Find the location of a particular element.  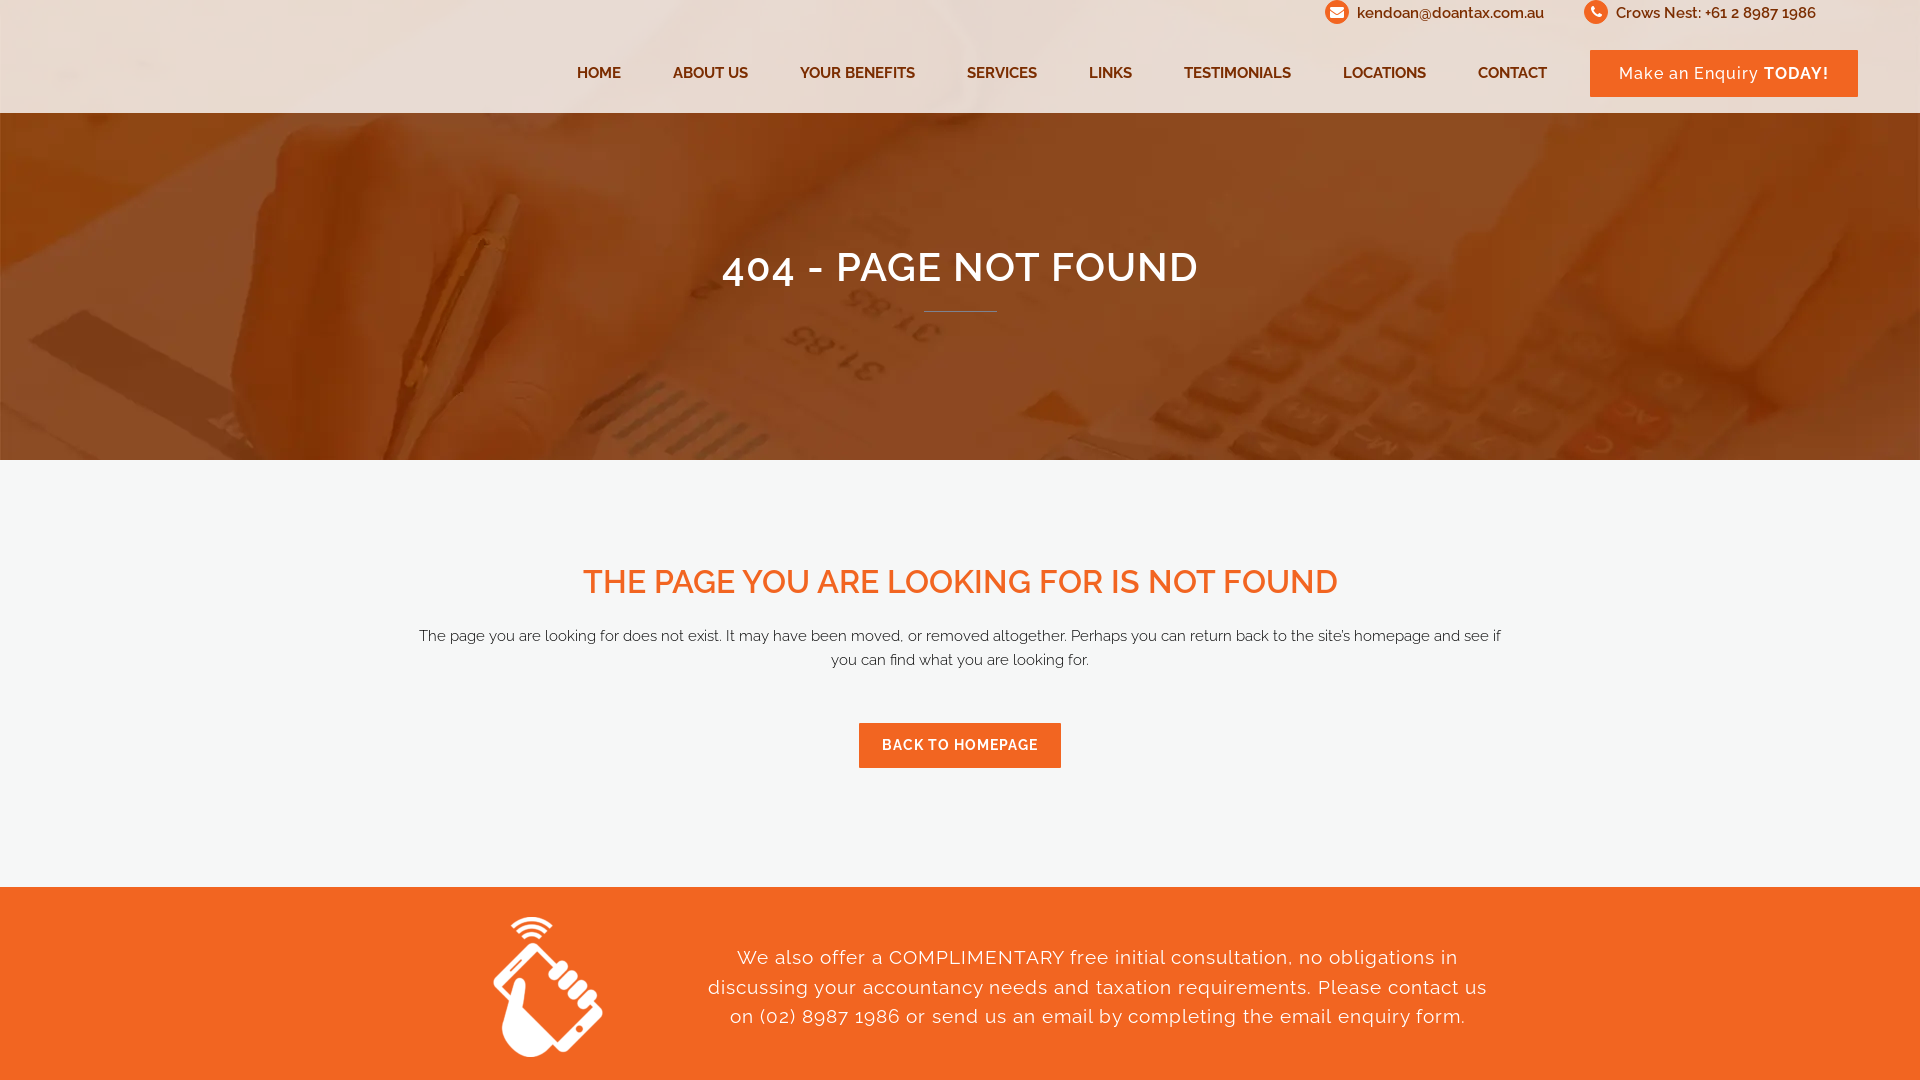

BACK TO HOMEPAGE is located at coordinates (960, 746).